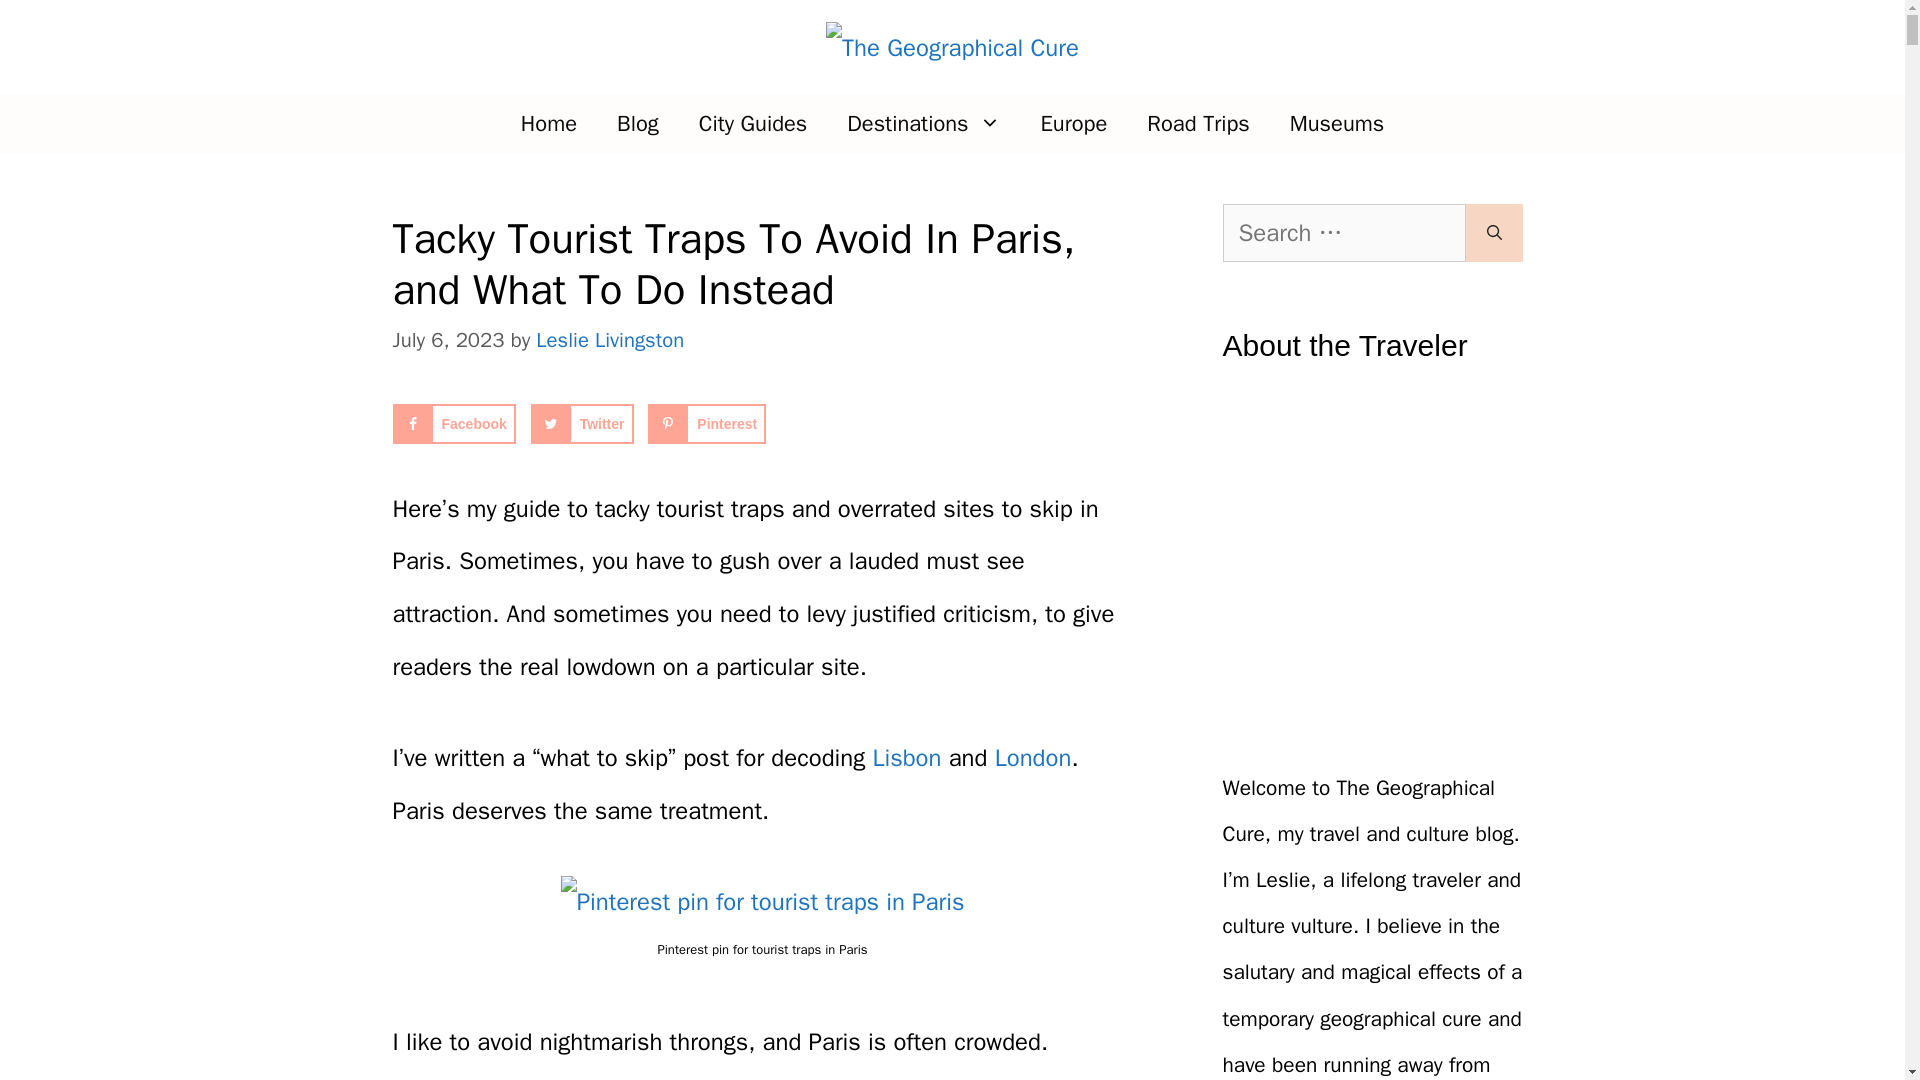 The image size is (1920, 1080). I want to click on Facebook, so click(452, 423).